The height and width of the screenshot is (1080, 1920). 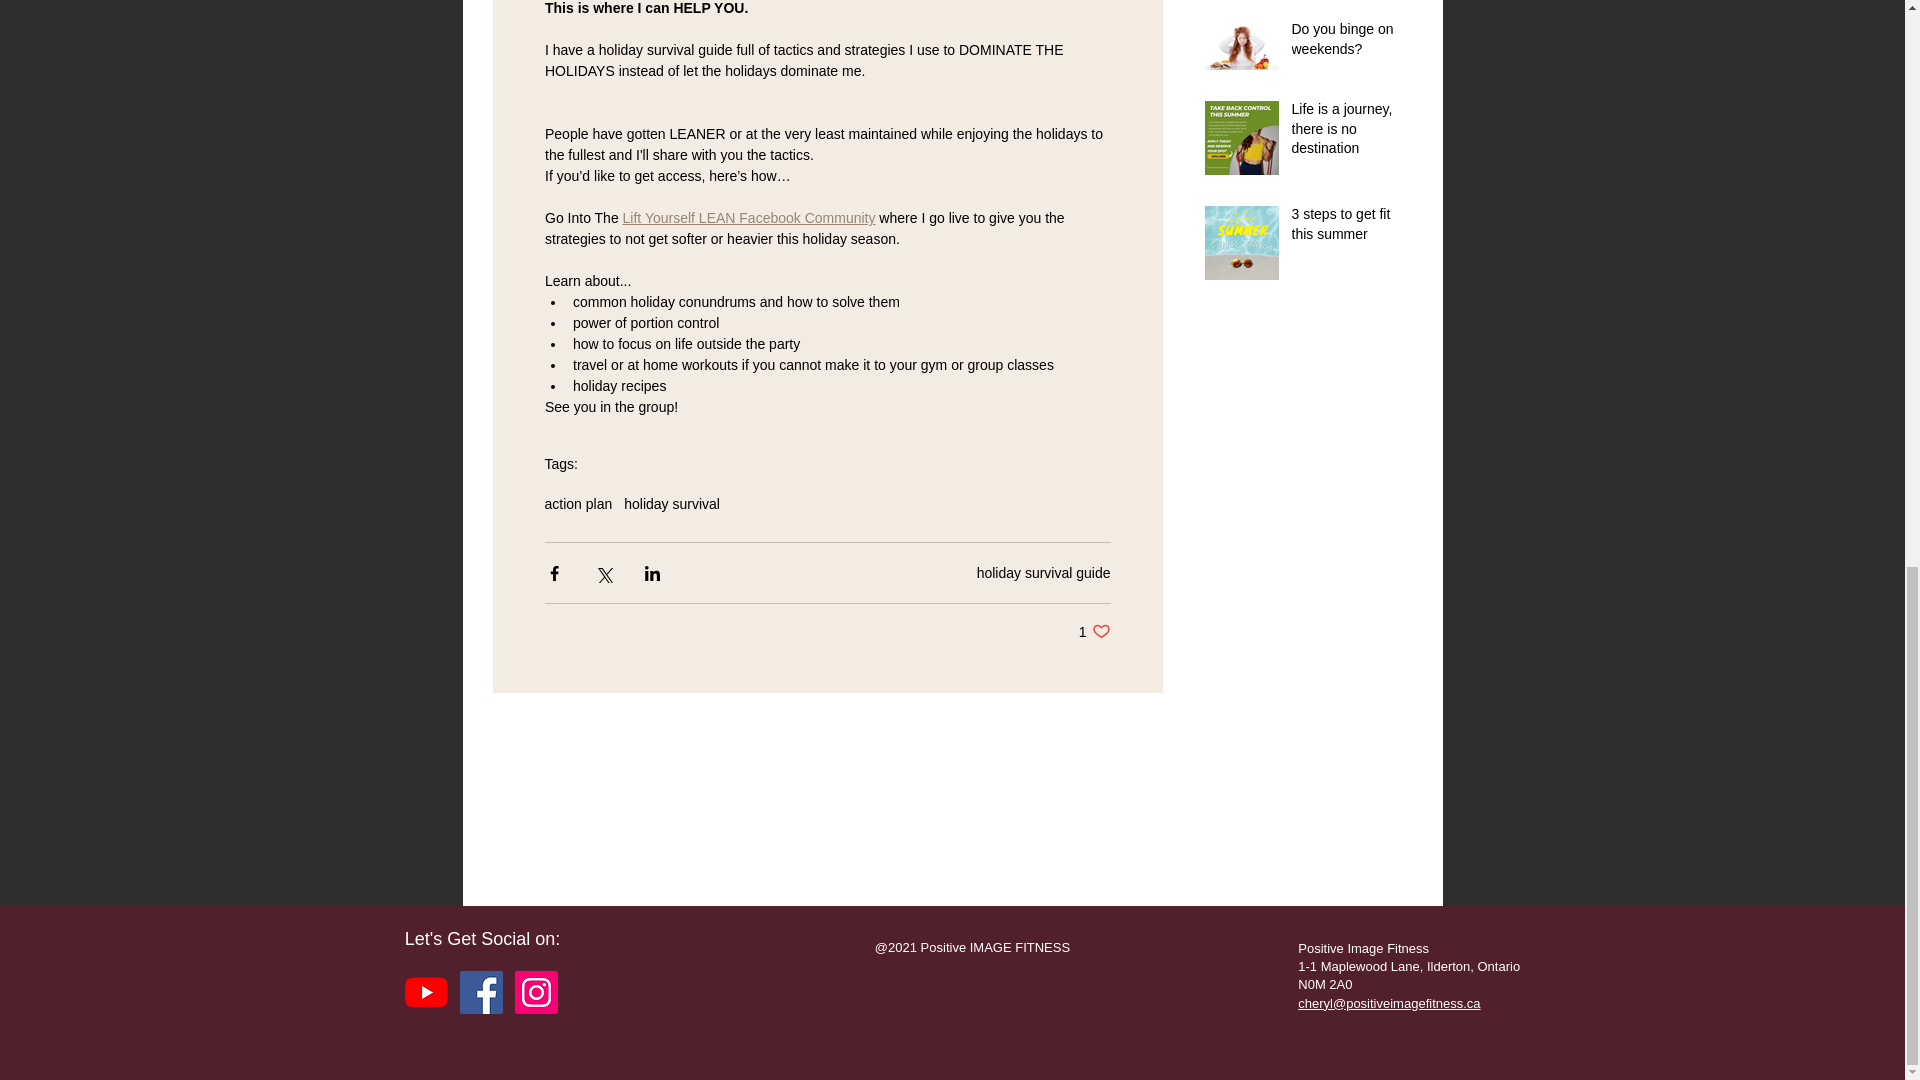 I want to click on Lift Yourself LEAN Facebook Community, so click(x=1095, y=632).